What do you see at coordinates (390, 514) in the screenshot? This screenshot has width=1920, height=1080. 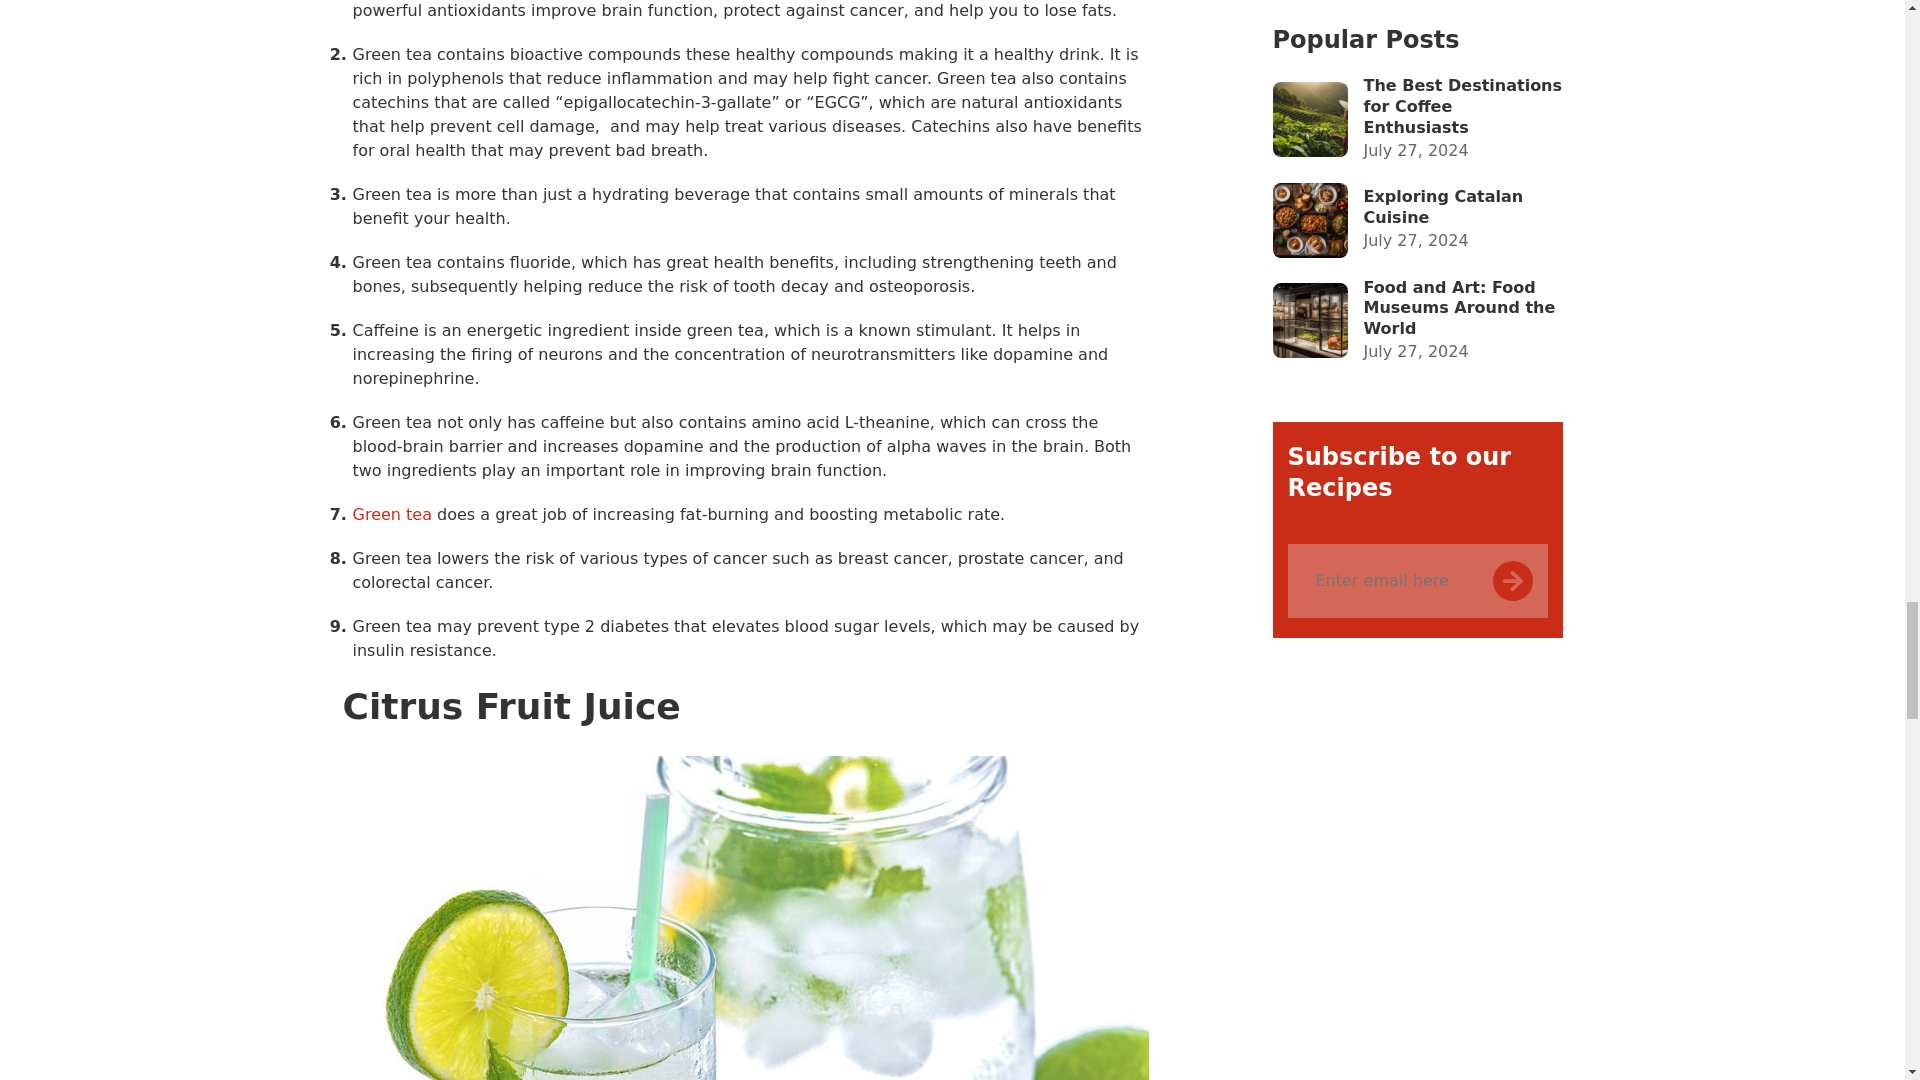 I see `Green tea` at bounding box center [390, 514].